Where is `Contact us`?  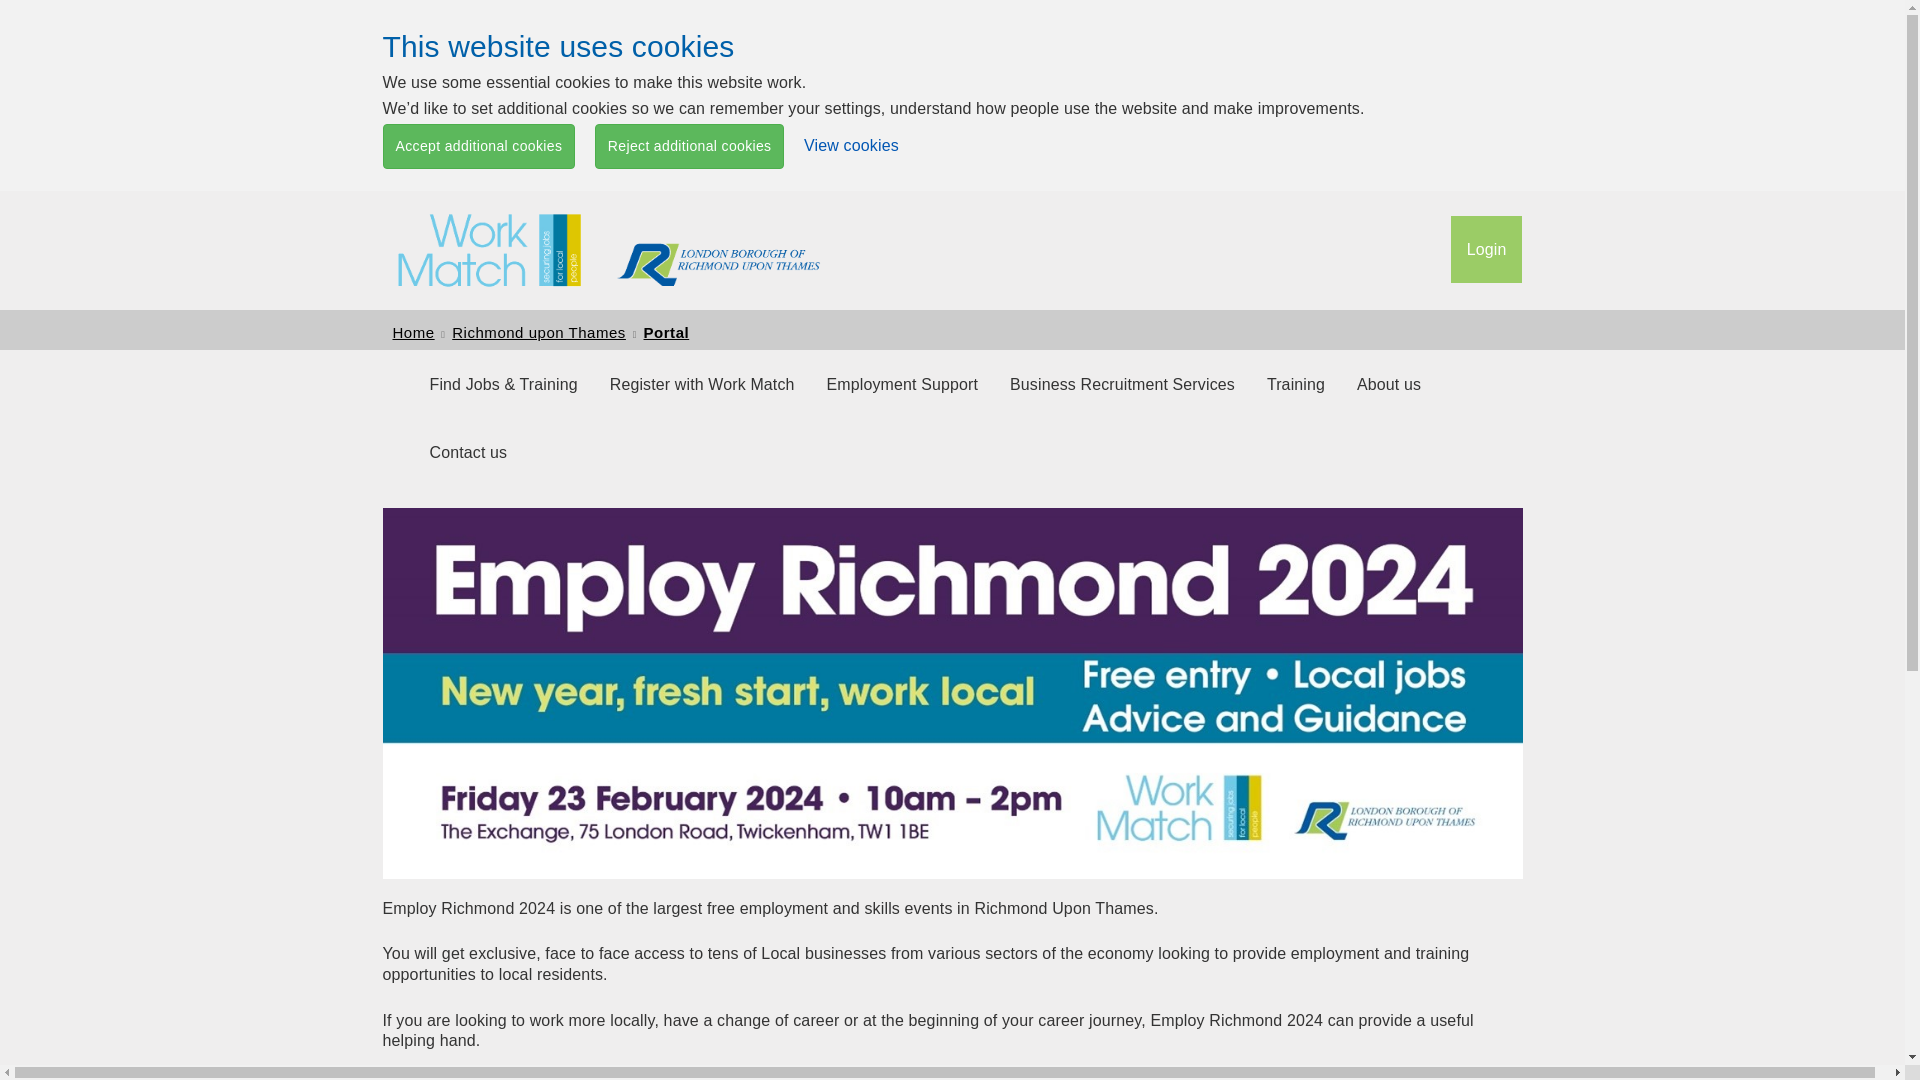
Contact us is located at coordinates (469, 453).